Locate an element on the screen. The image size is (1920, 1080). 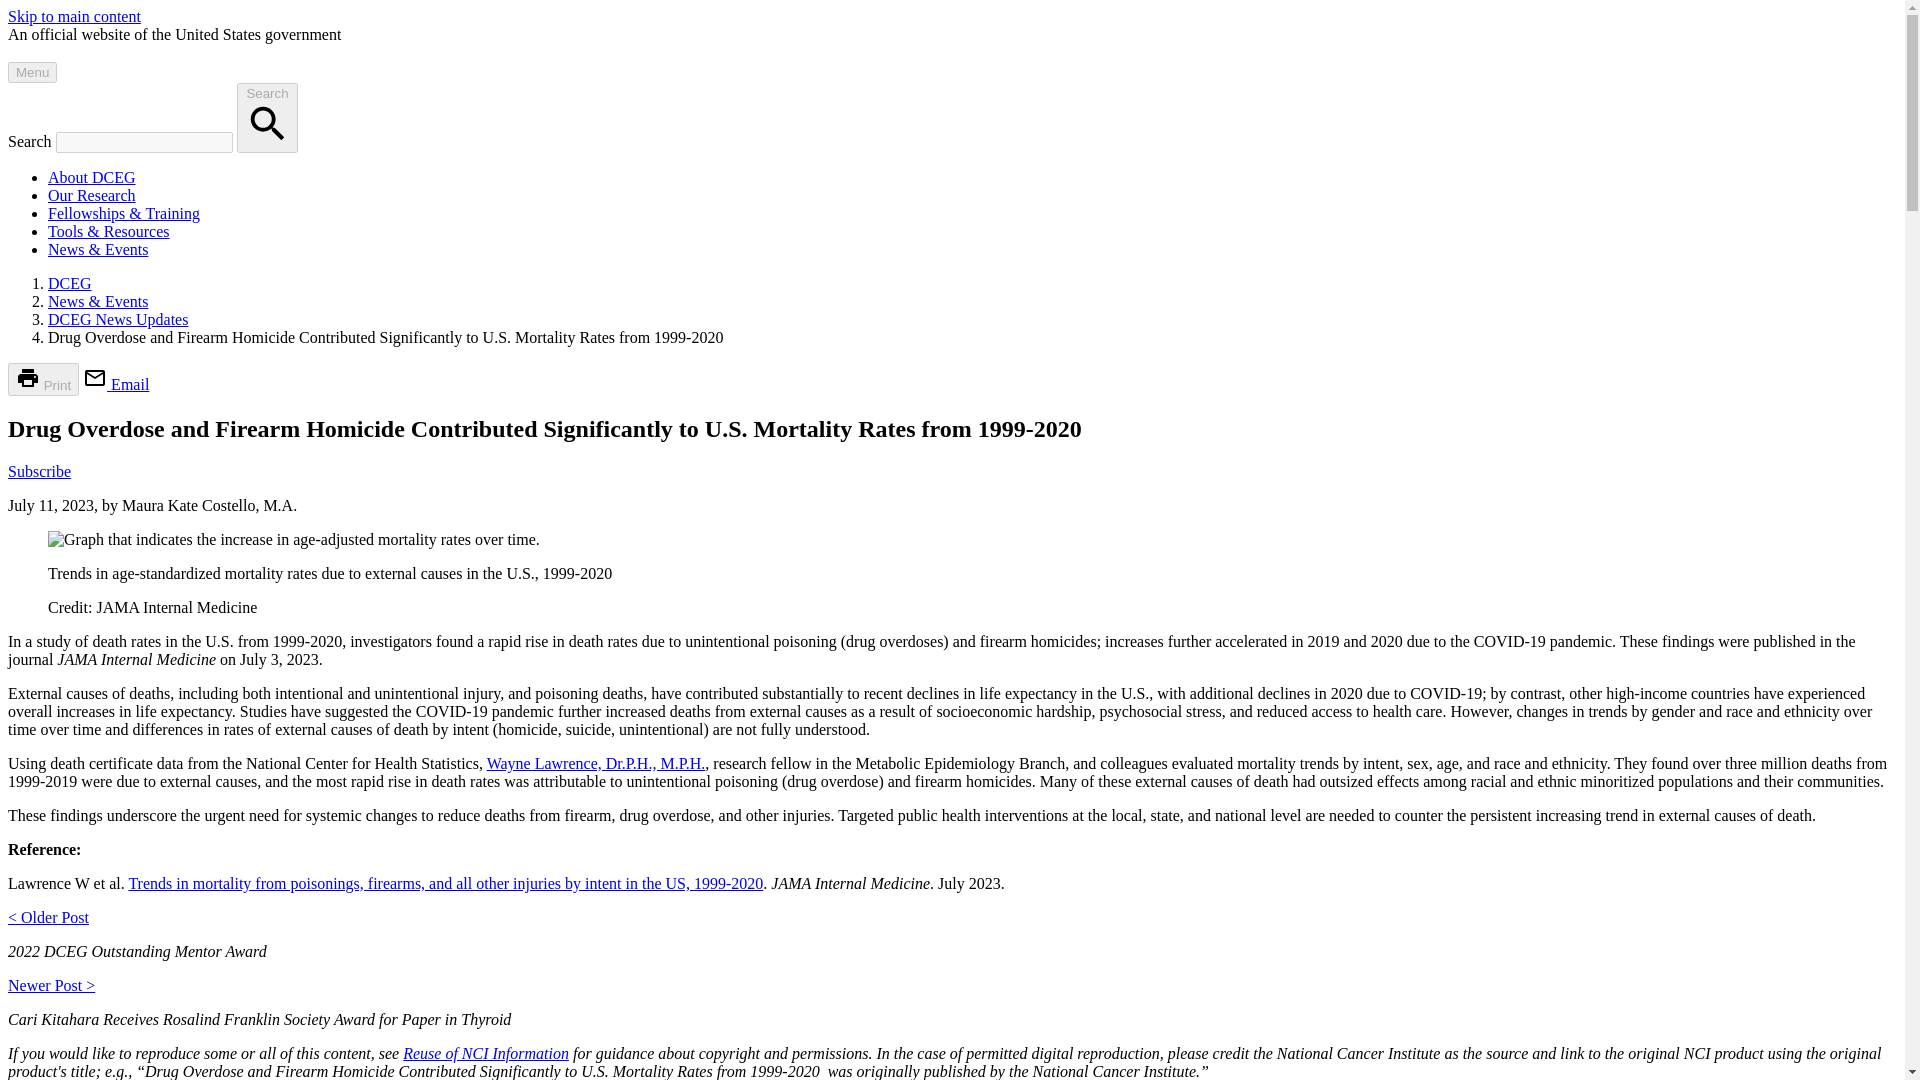
Skip to main content is located at coordinates (74, 16).